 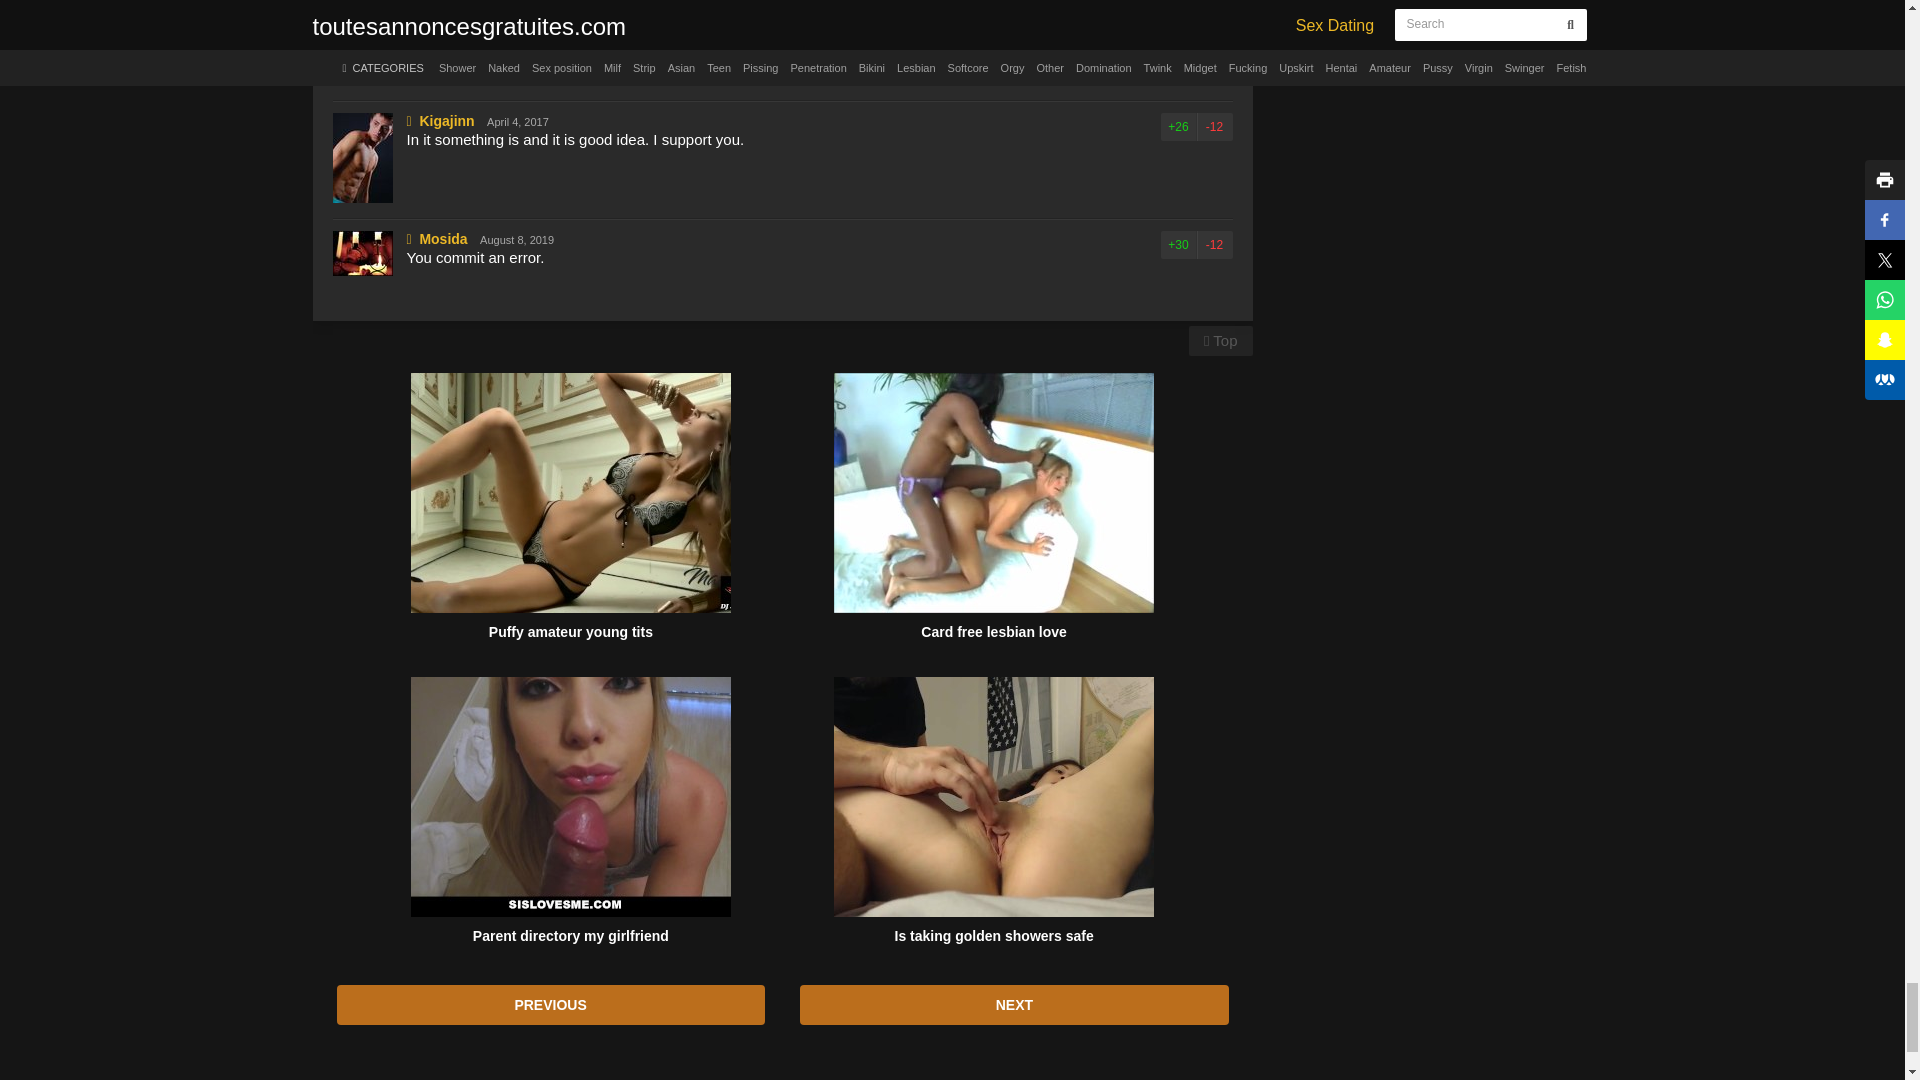 What do you see at coordinates (993, 492) in the screenshot?
I see `Card free lesbian love` at bounding box center [993, 492].